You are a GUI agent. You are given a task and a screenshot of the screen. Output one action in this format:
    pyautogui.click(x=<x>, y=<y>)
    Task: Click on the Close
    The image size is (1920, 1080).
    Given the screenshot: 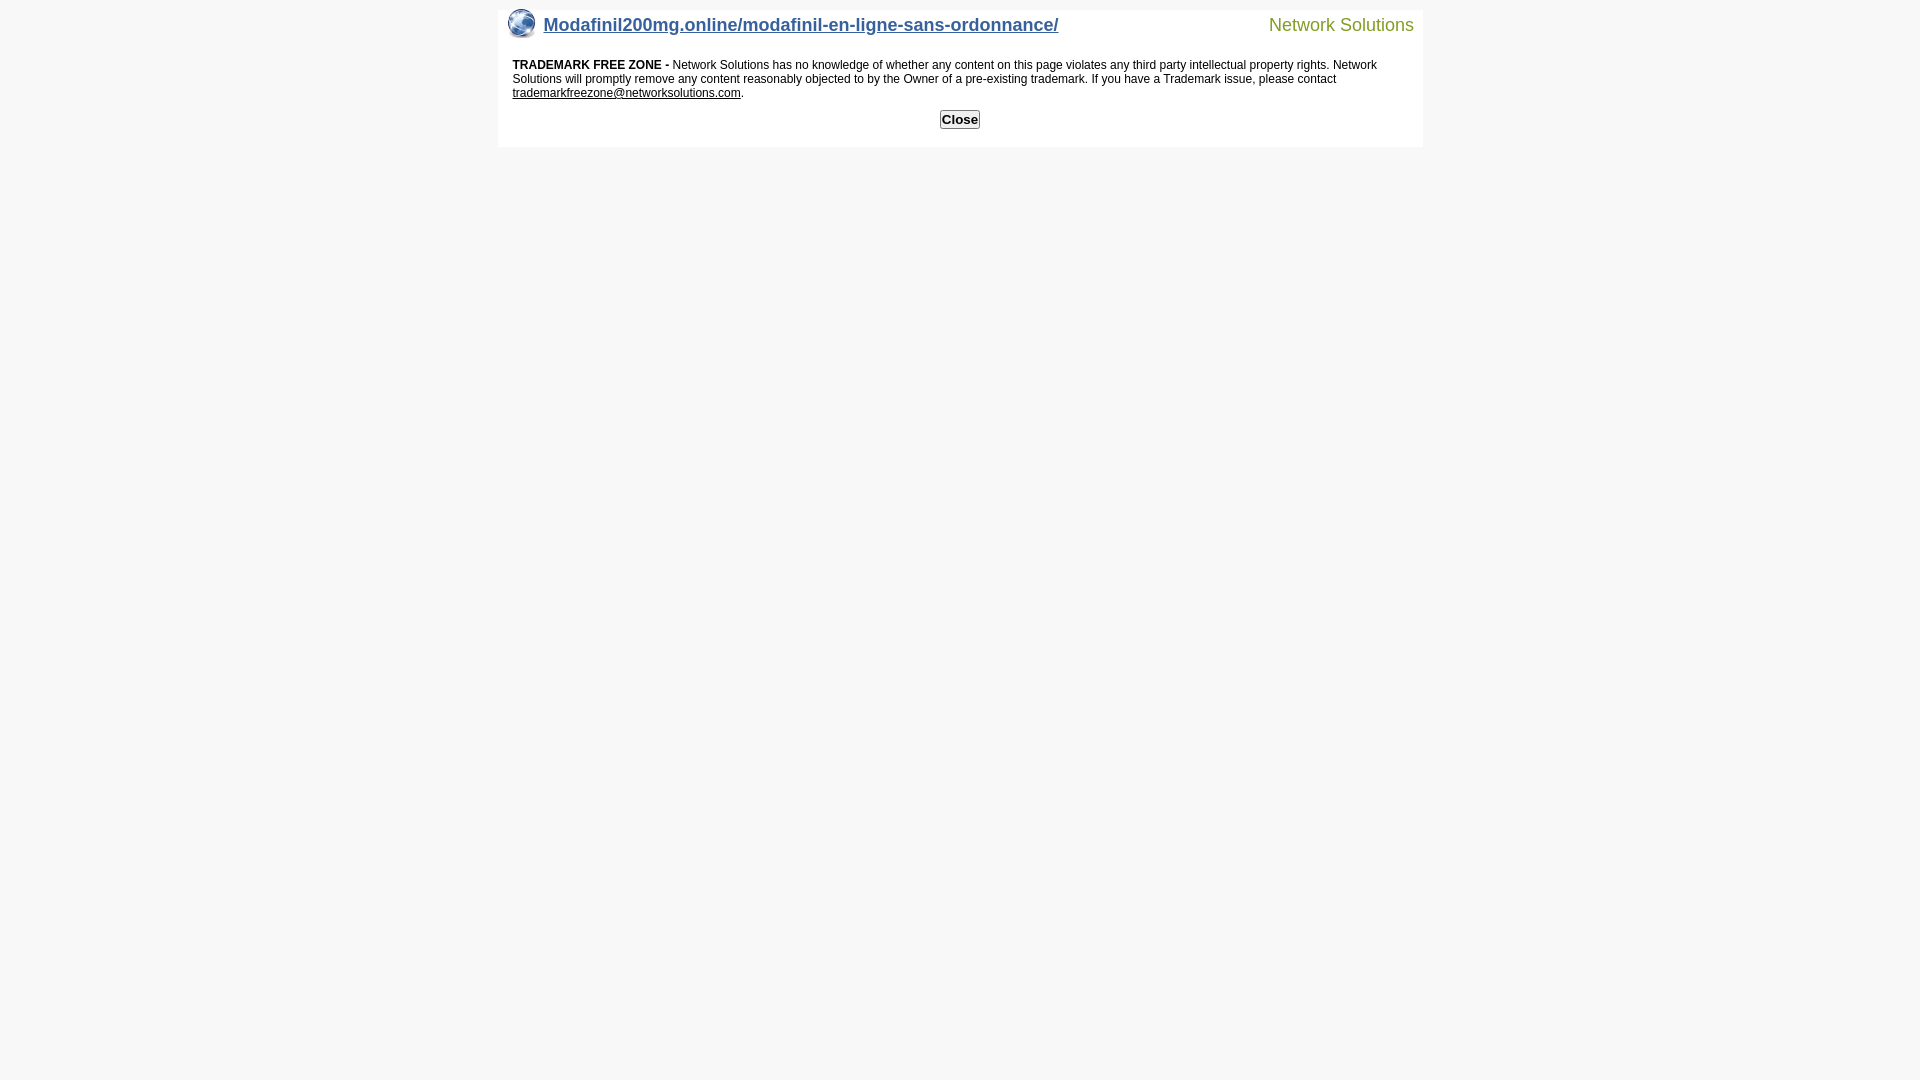 What is the action you would take?
    pyautogui.click(x=960, y=120)
    